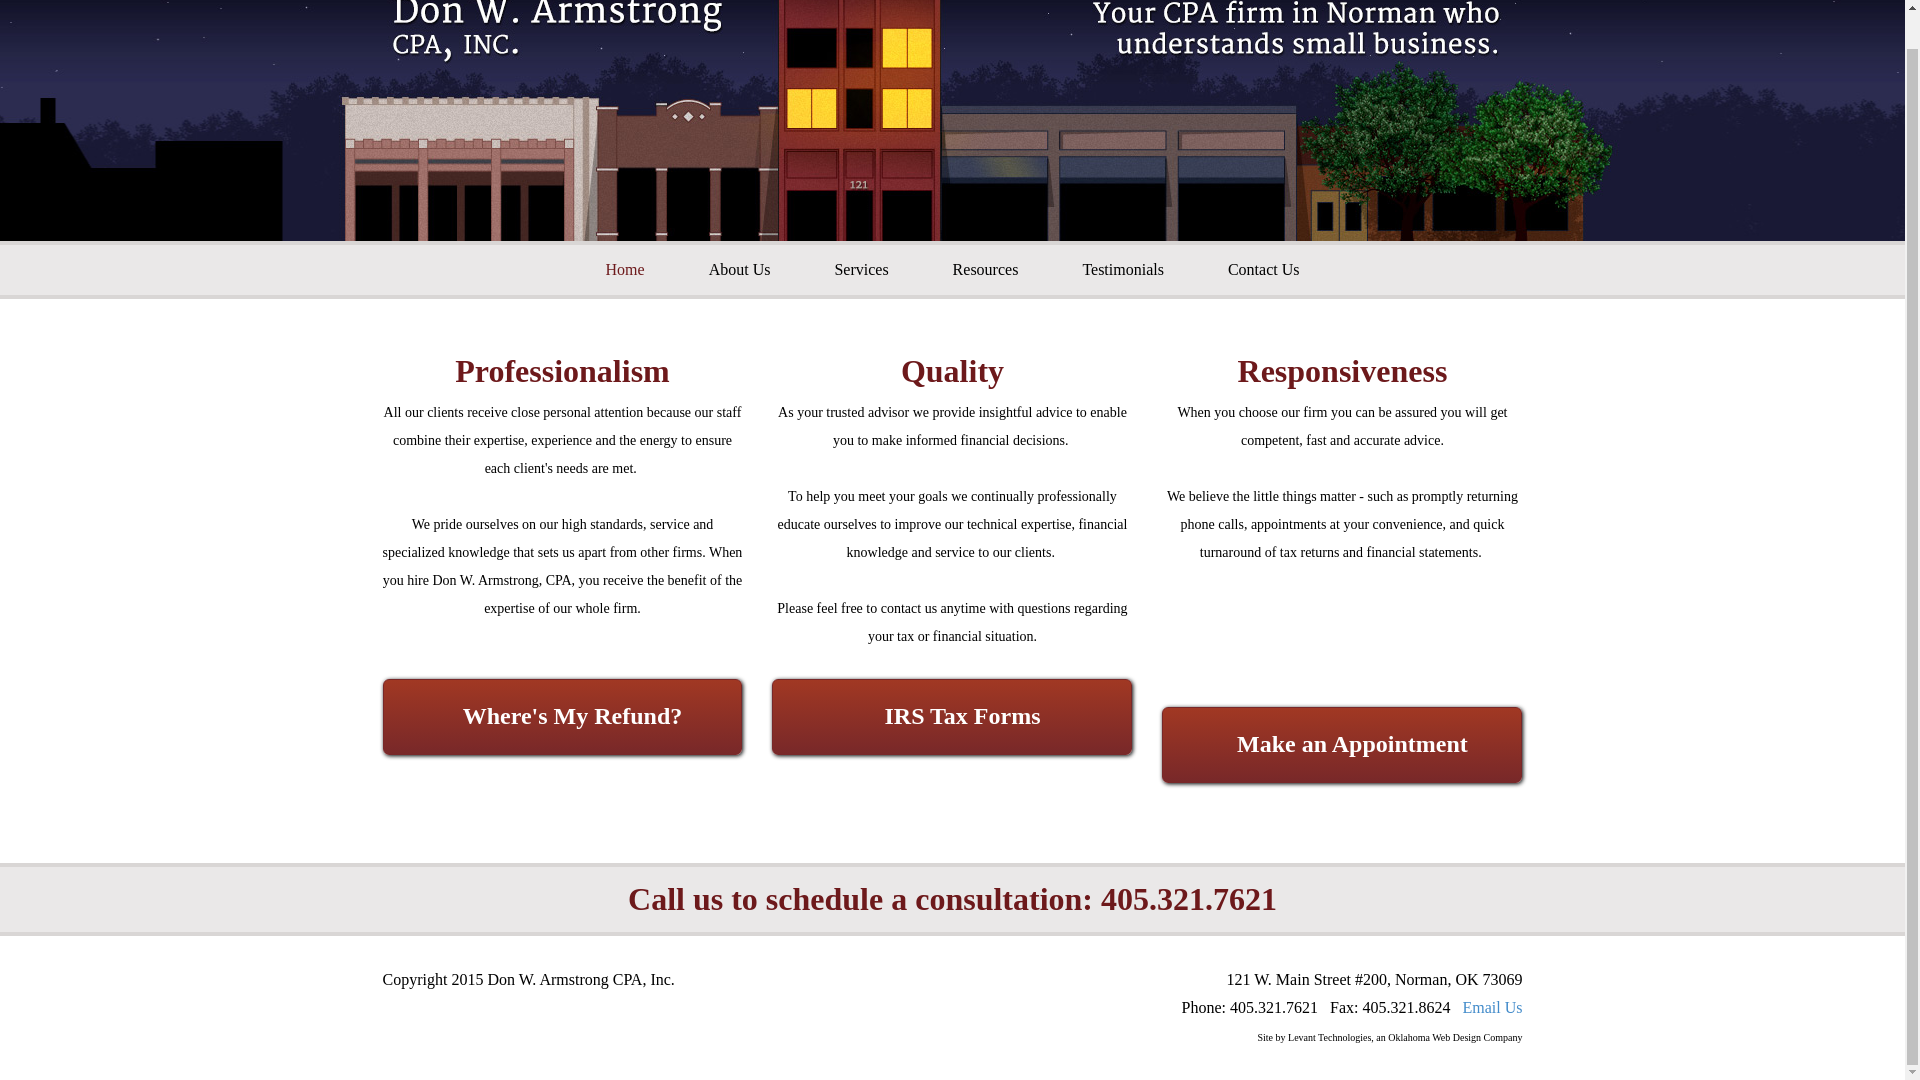  What do you see at coordinates (1492, 1008) in the screenshot?
I see `Email Us` at bounding box center [1492, 1008].